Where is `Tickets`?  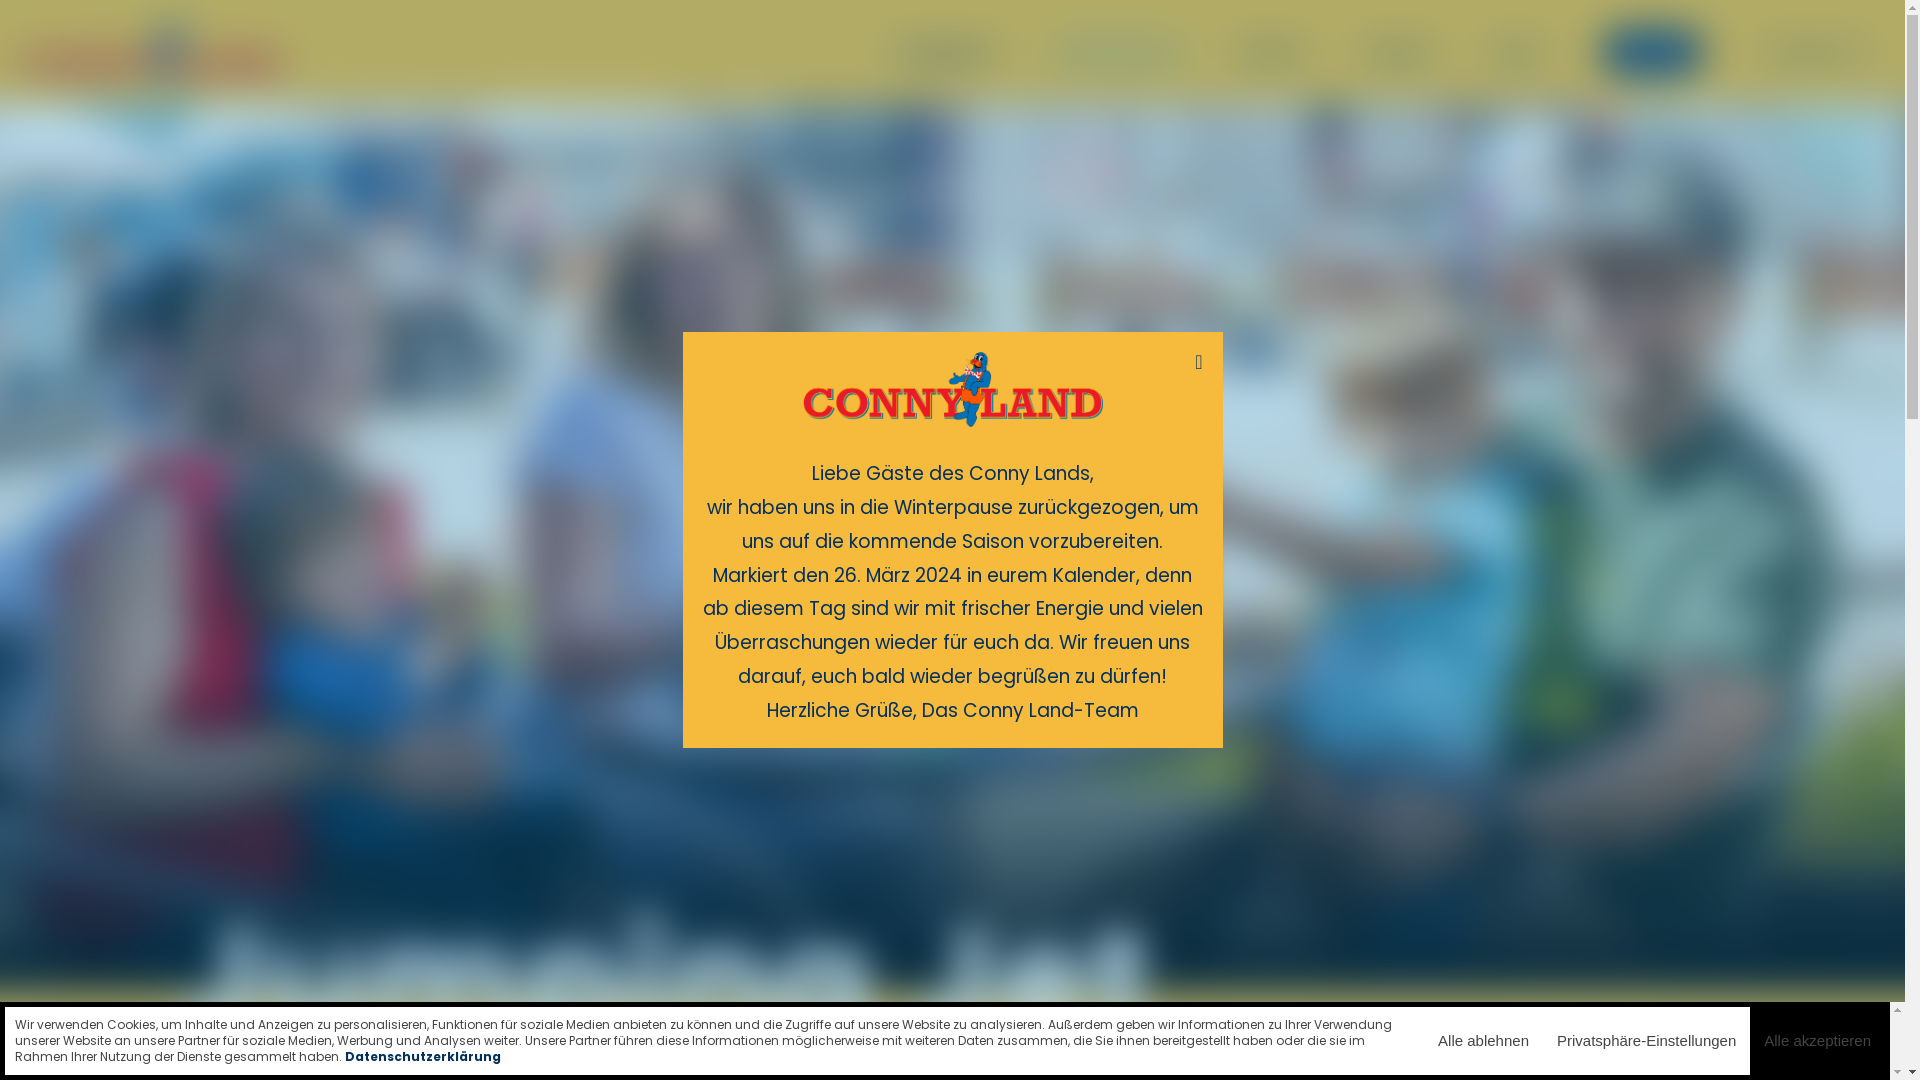
Tickets is located at coordinates (1652, 52).